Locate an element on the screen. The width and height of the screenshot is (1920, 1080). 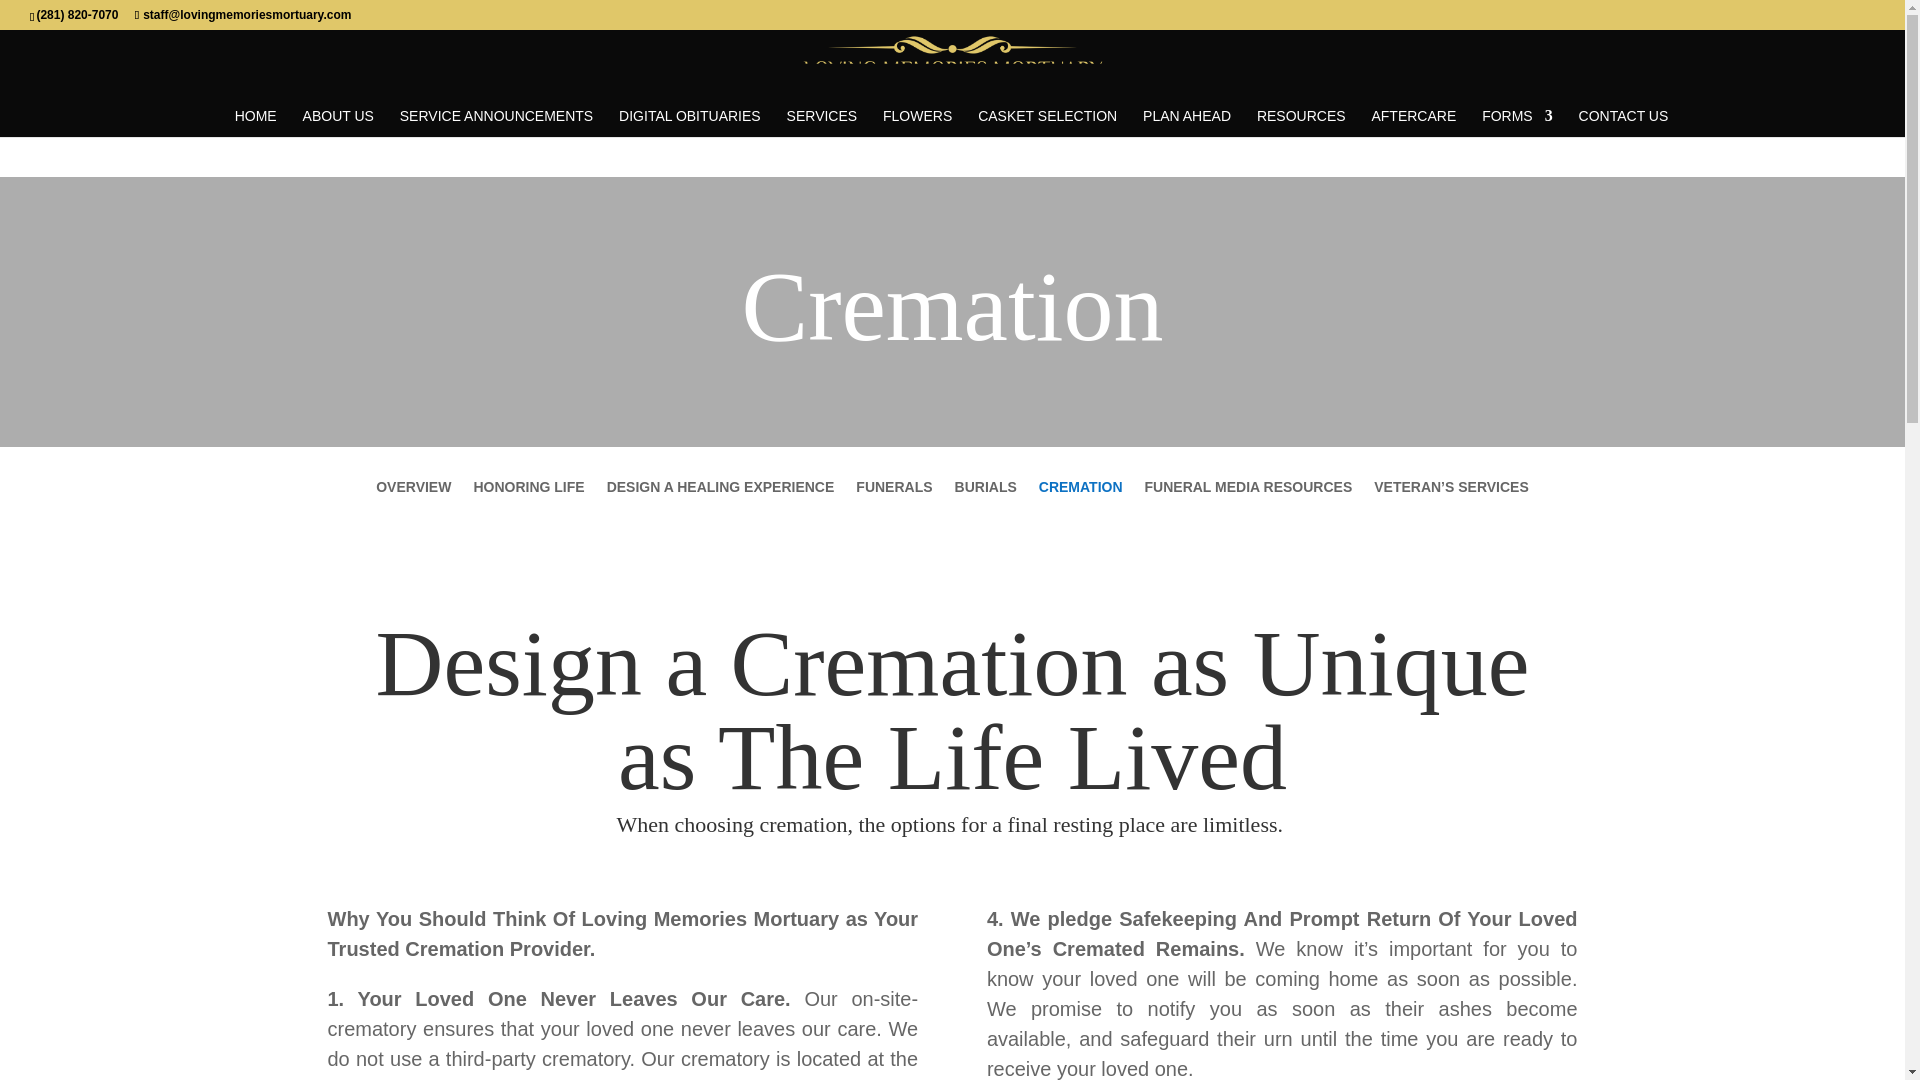
SERVICES is located at coordinates (822, 123).